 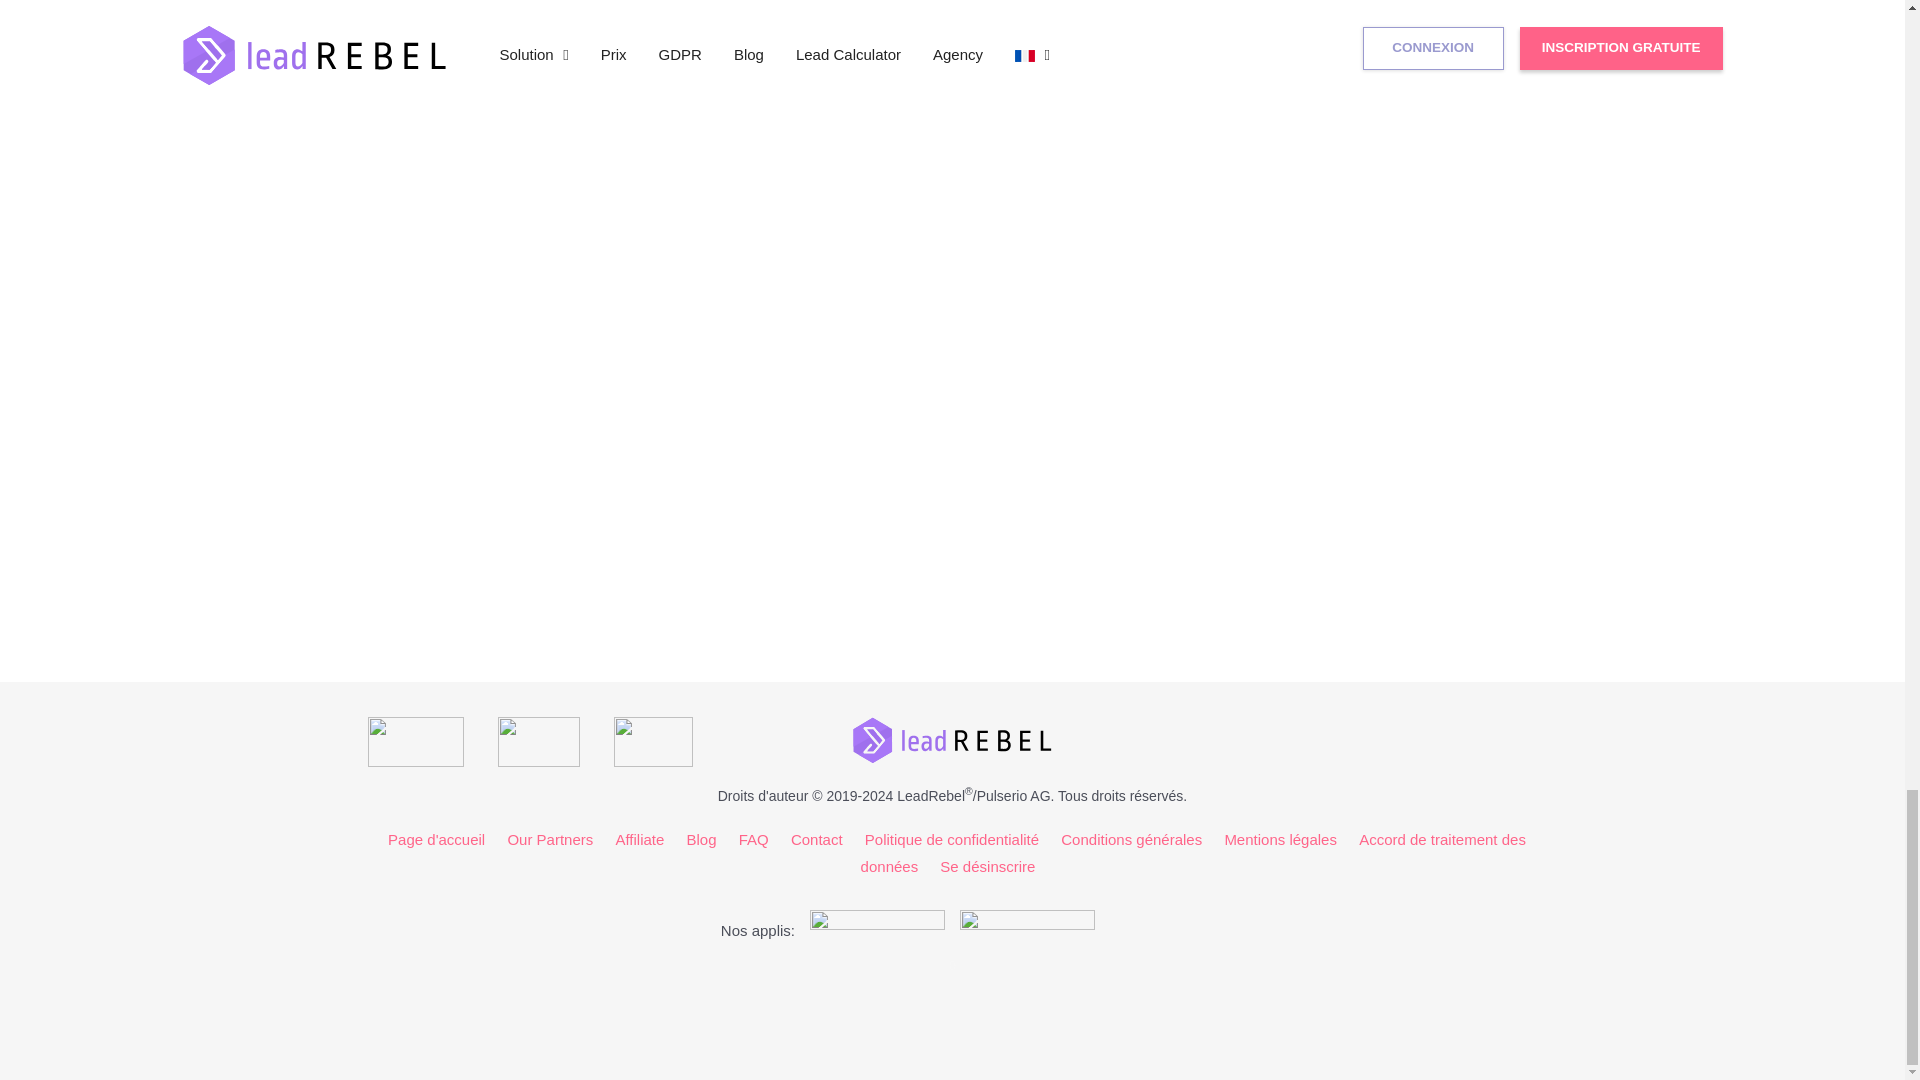 What do you see at coordinates (550, 838) in the screenshot?
I see `Our Partners` at bounding box center [550, 838].